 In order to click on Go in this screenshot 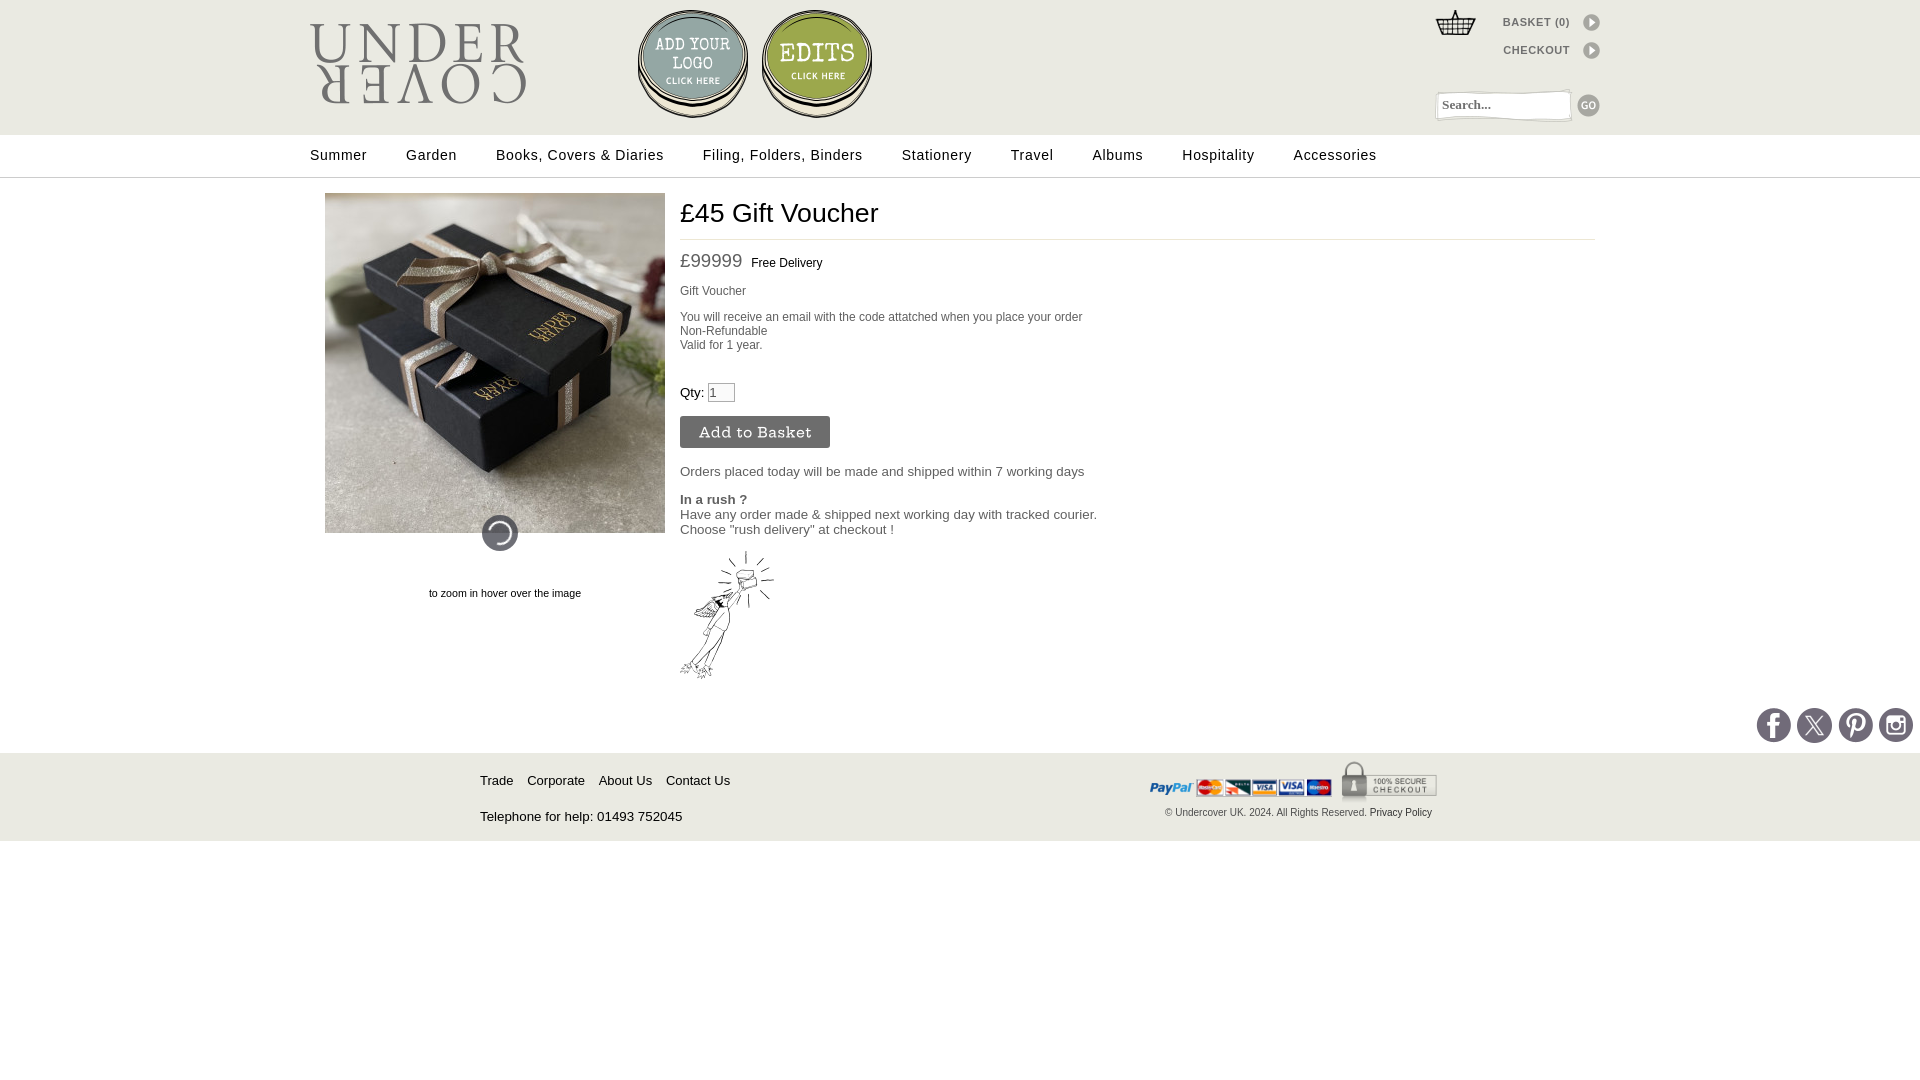, I will do `click(1588, 104)`.